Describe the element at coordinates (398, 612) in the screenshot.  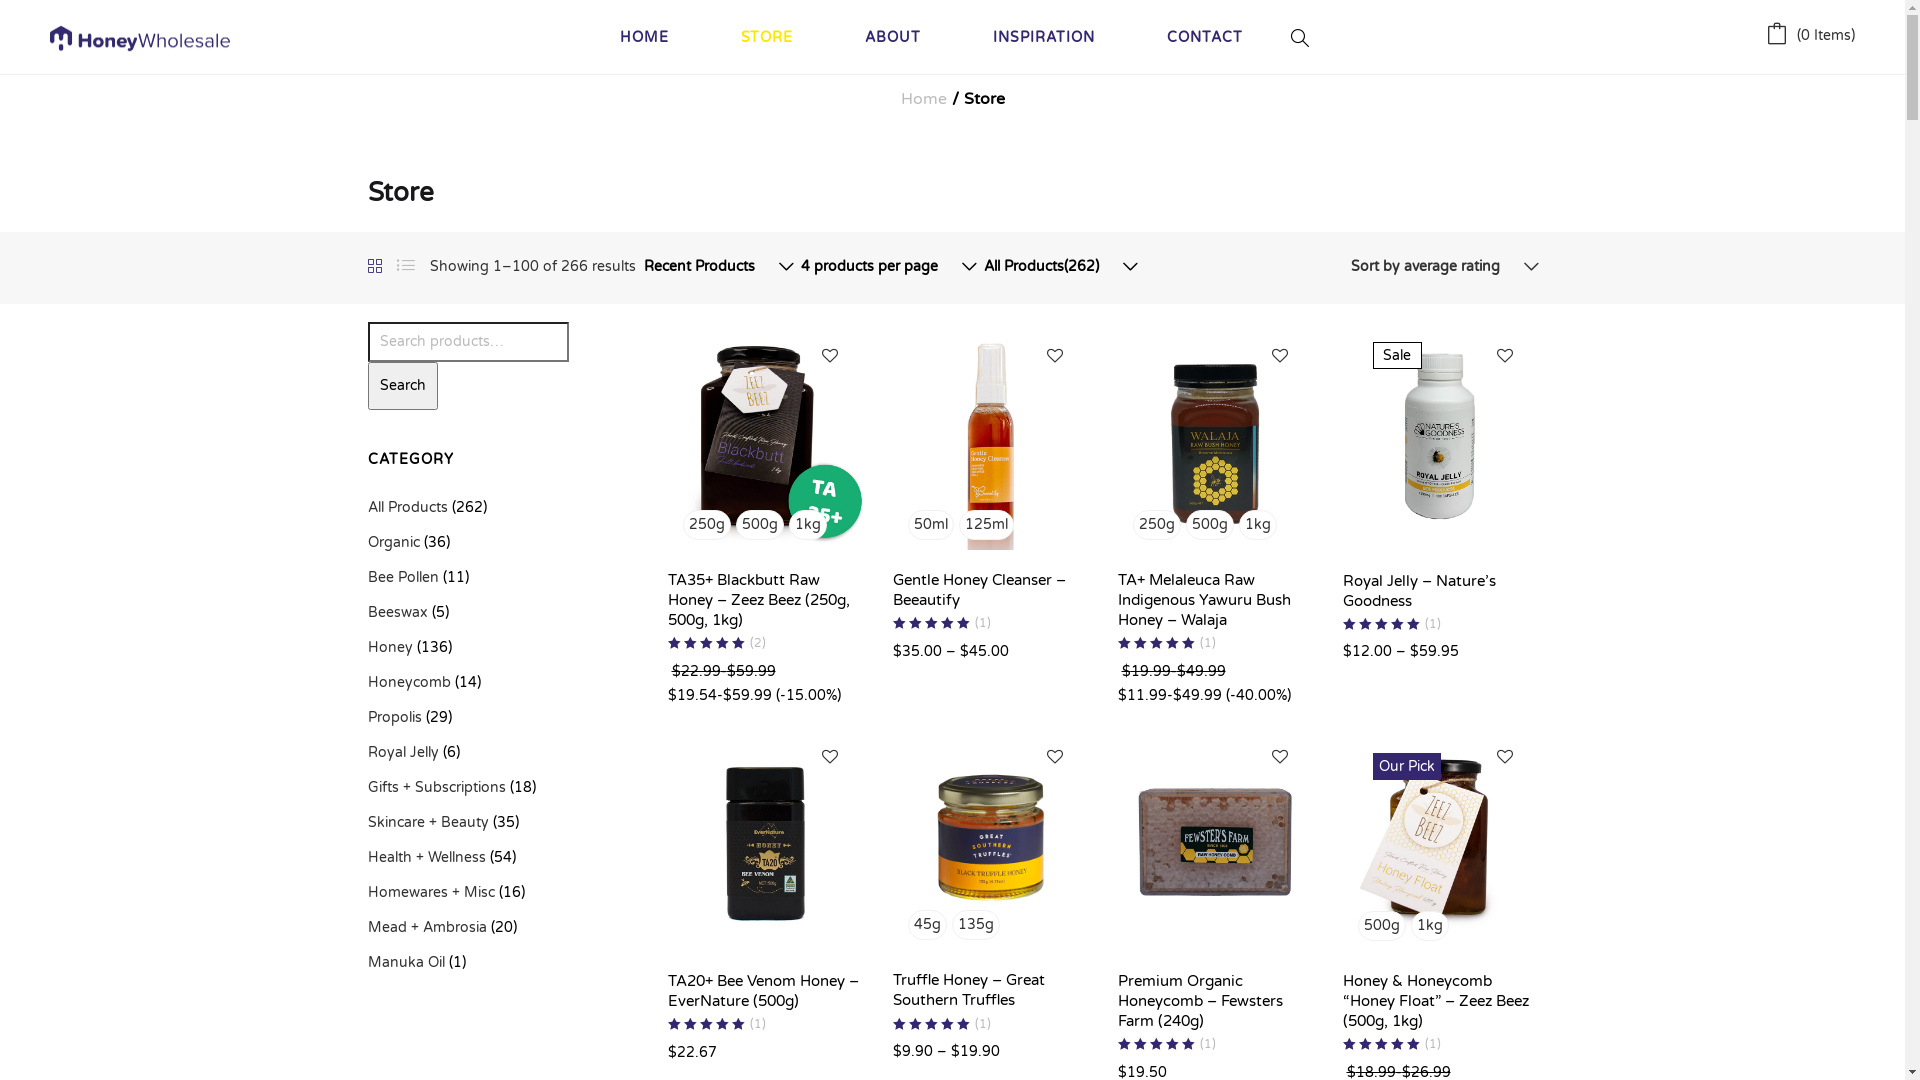
I see `Beeswax` at that location.